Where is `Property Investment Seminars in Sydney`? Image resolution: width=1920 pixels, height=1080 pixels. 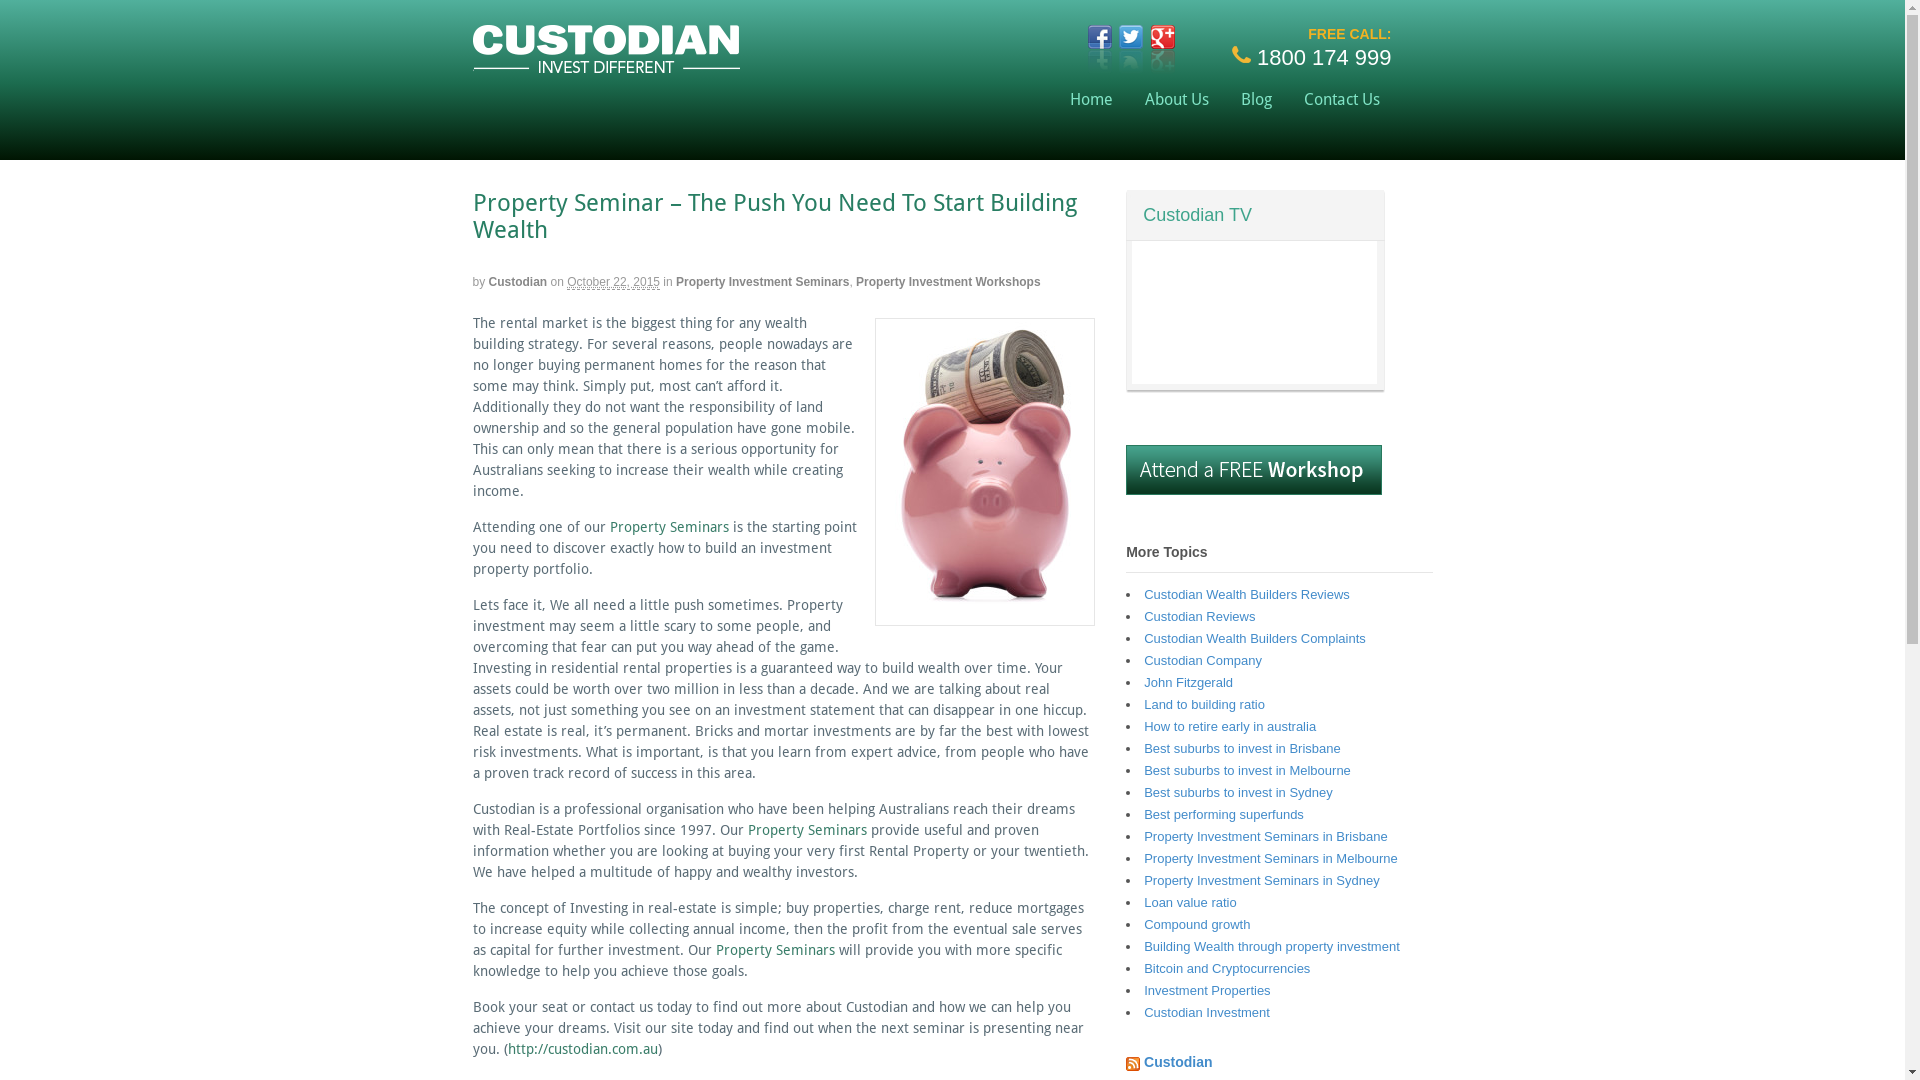 Property Investment Seminars in Sydney is located at coordinates (1262, 880).